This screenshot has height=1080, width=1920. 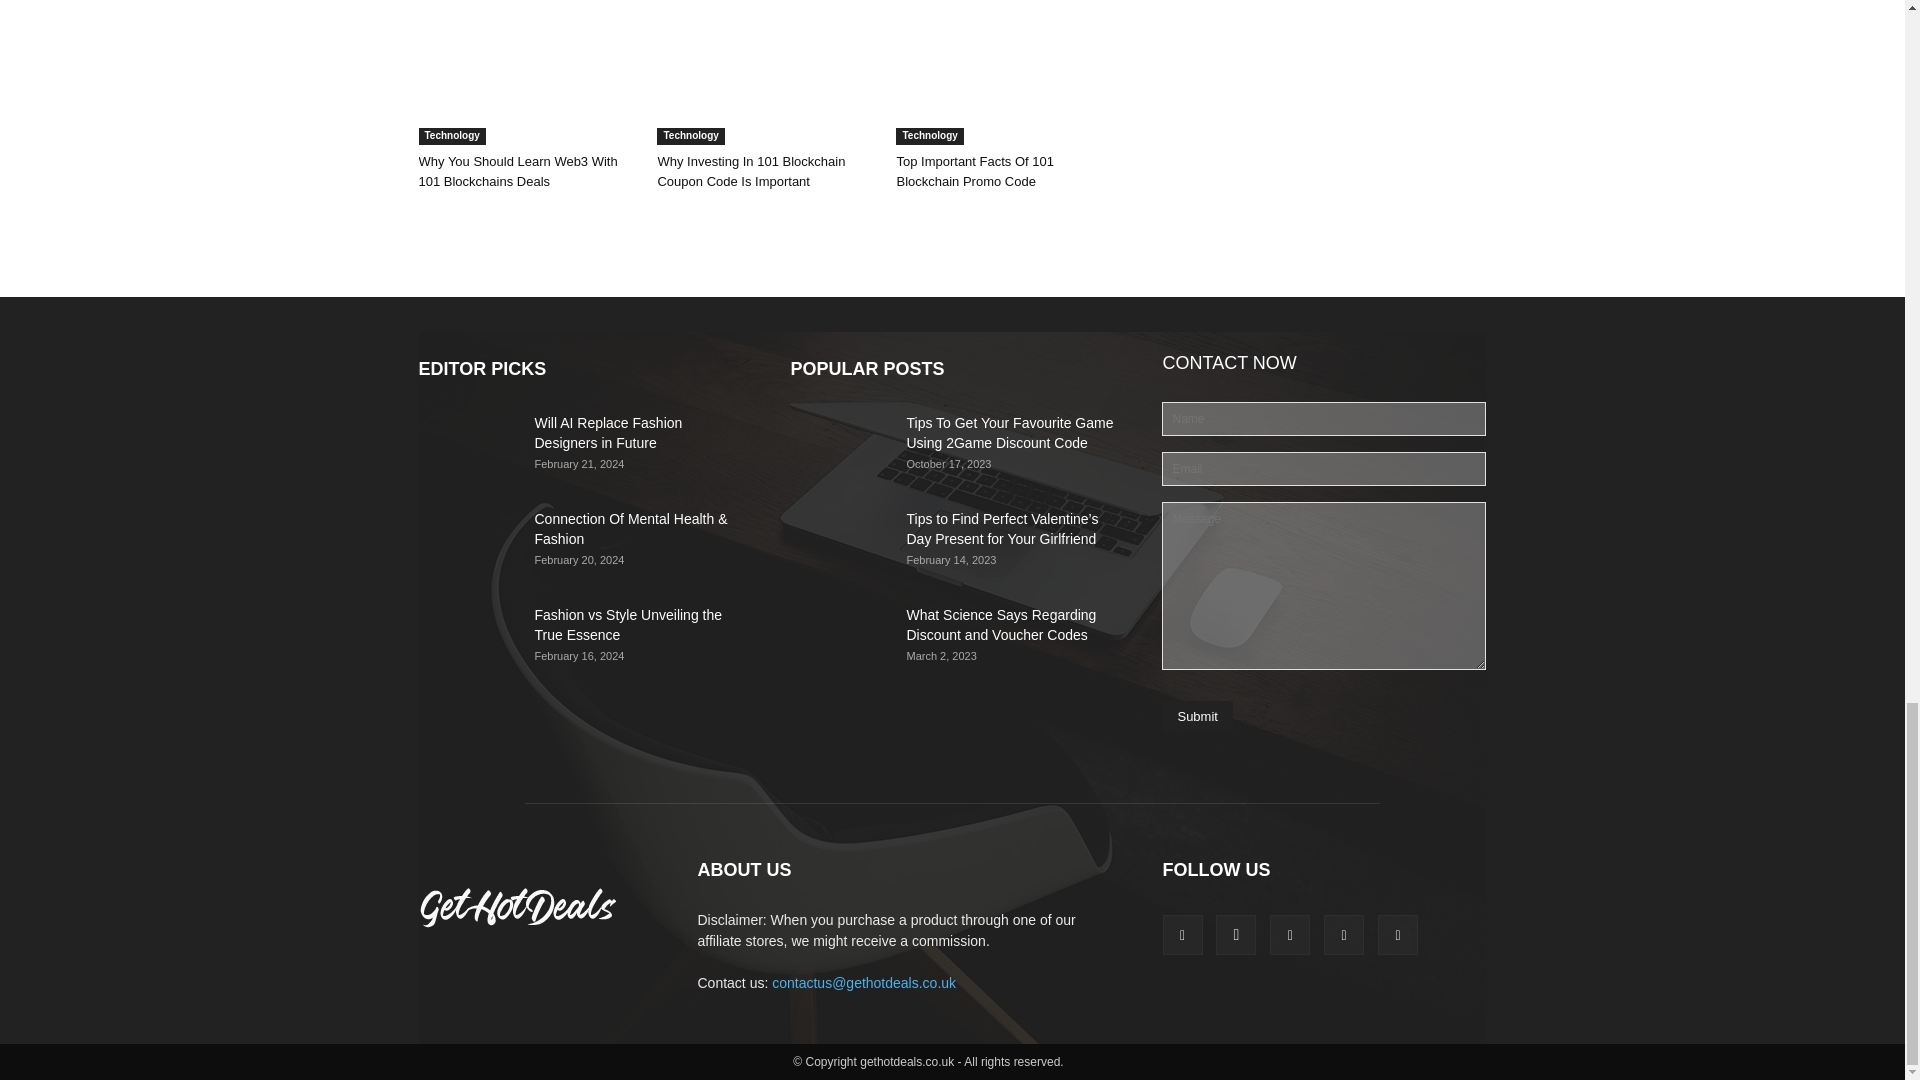 What do you see at coordinates (766, 72) in the screenshot?
I see `Why Investing In 101 Blockchain Coupon Code Is Important` at bounding box center [766, 72].